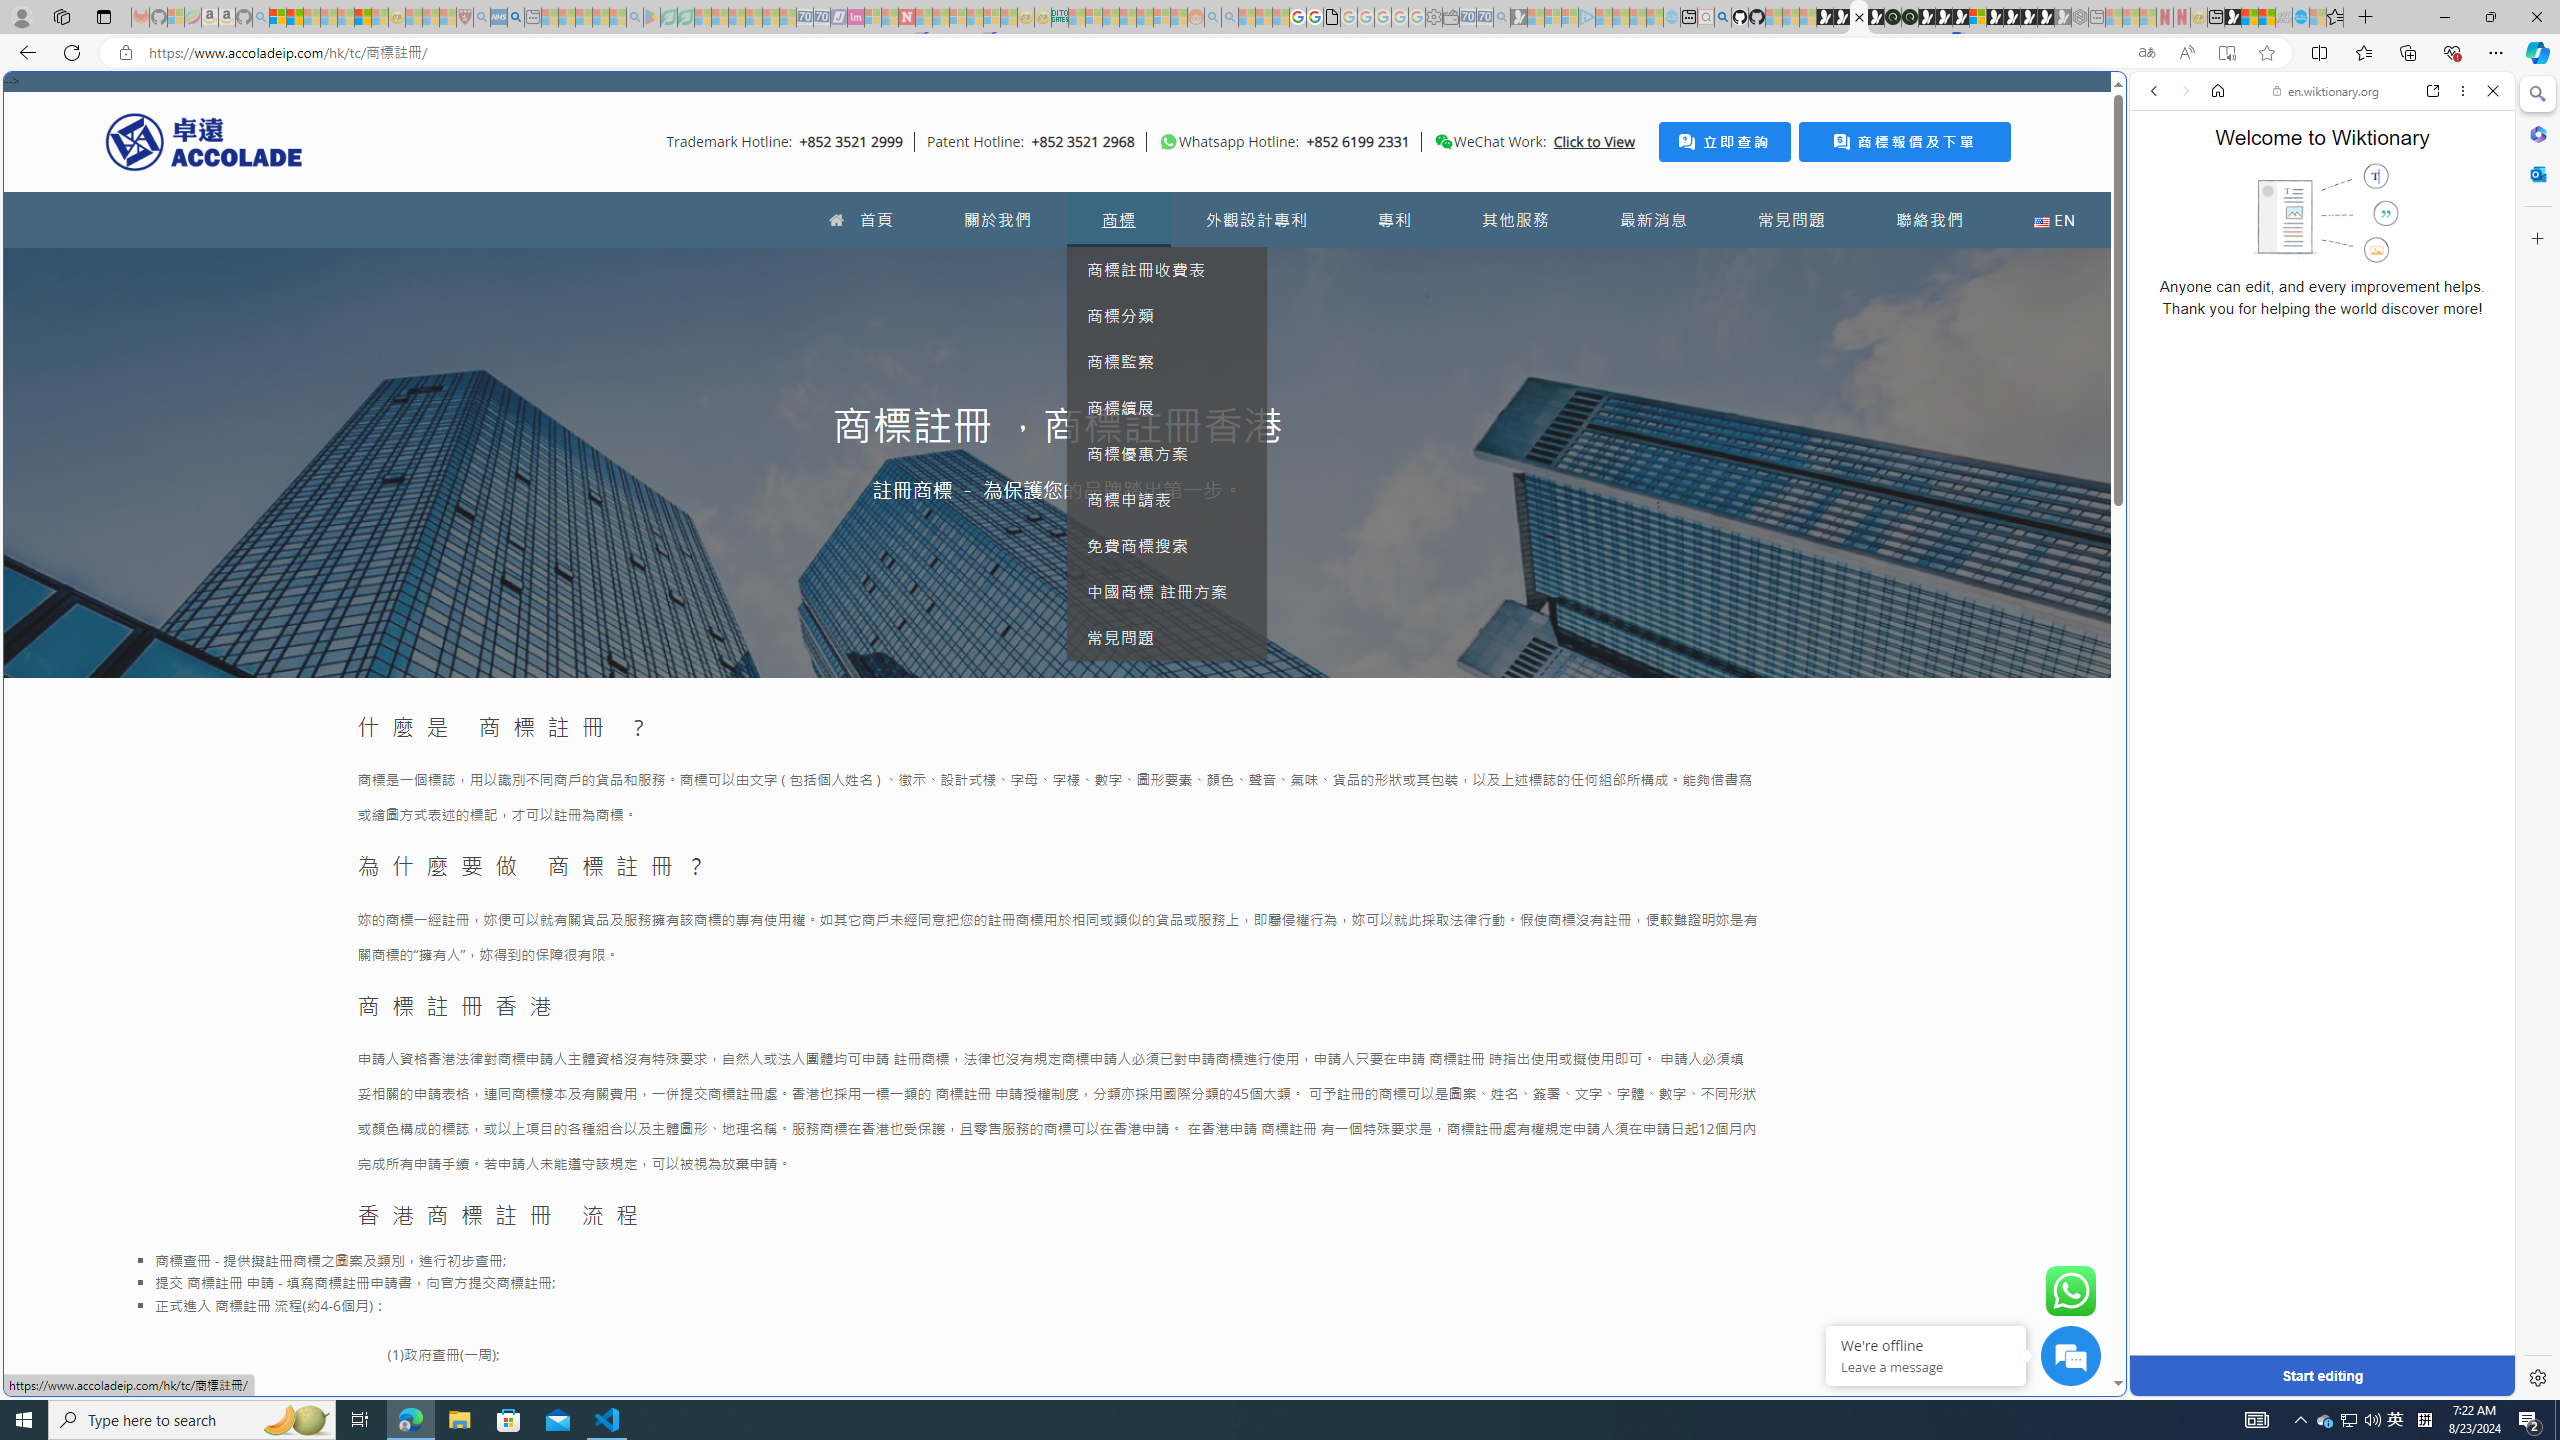 Image resolution: width=2560 pixels, height=1440 pixels. What do you see at coordinates (1059, 17) in the screenshot?
I see `DITOGAMES AG Imprint` at bounding box center [1059, 17].